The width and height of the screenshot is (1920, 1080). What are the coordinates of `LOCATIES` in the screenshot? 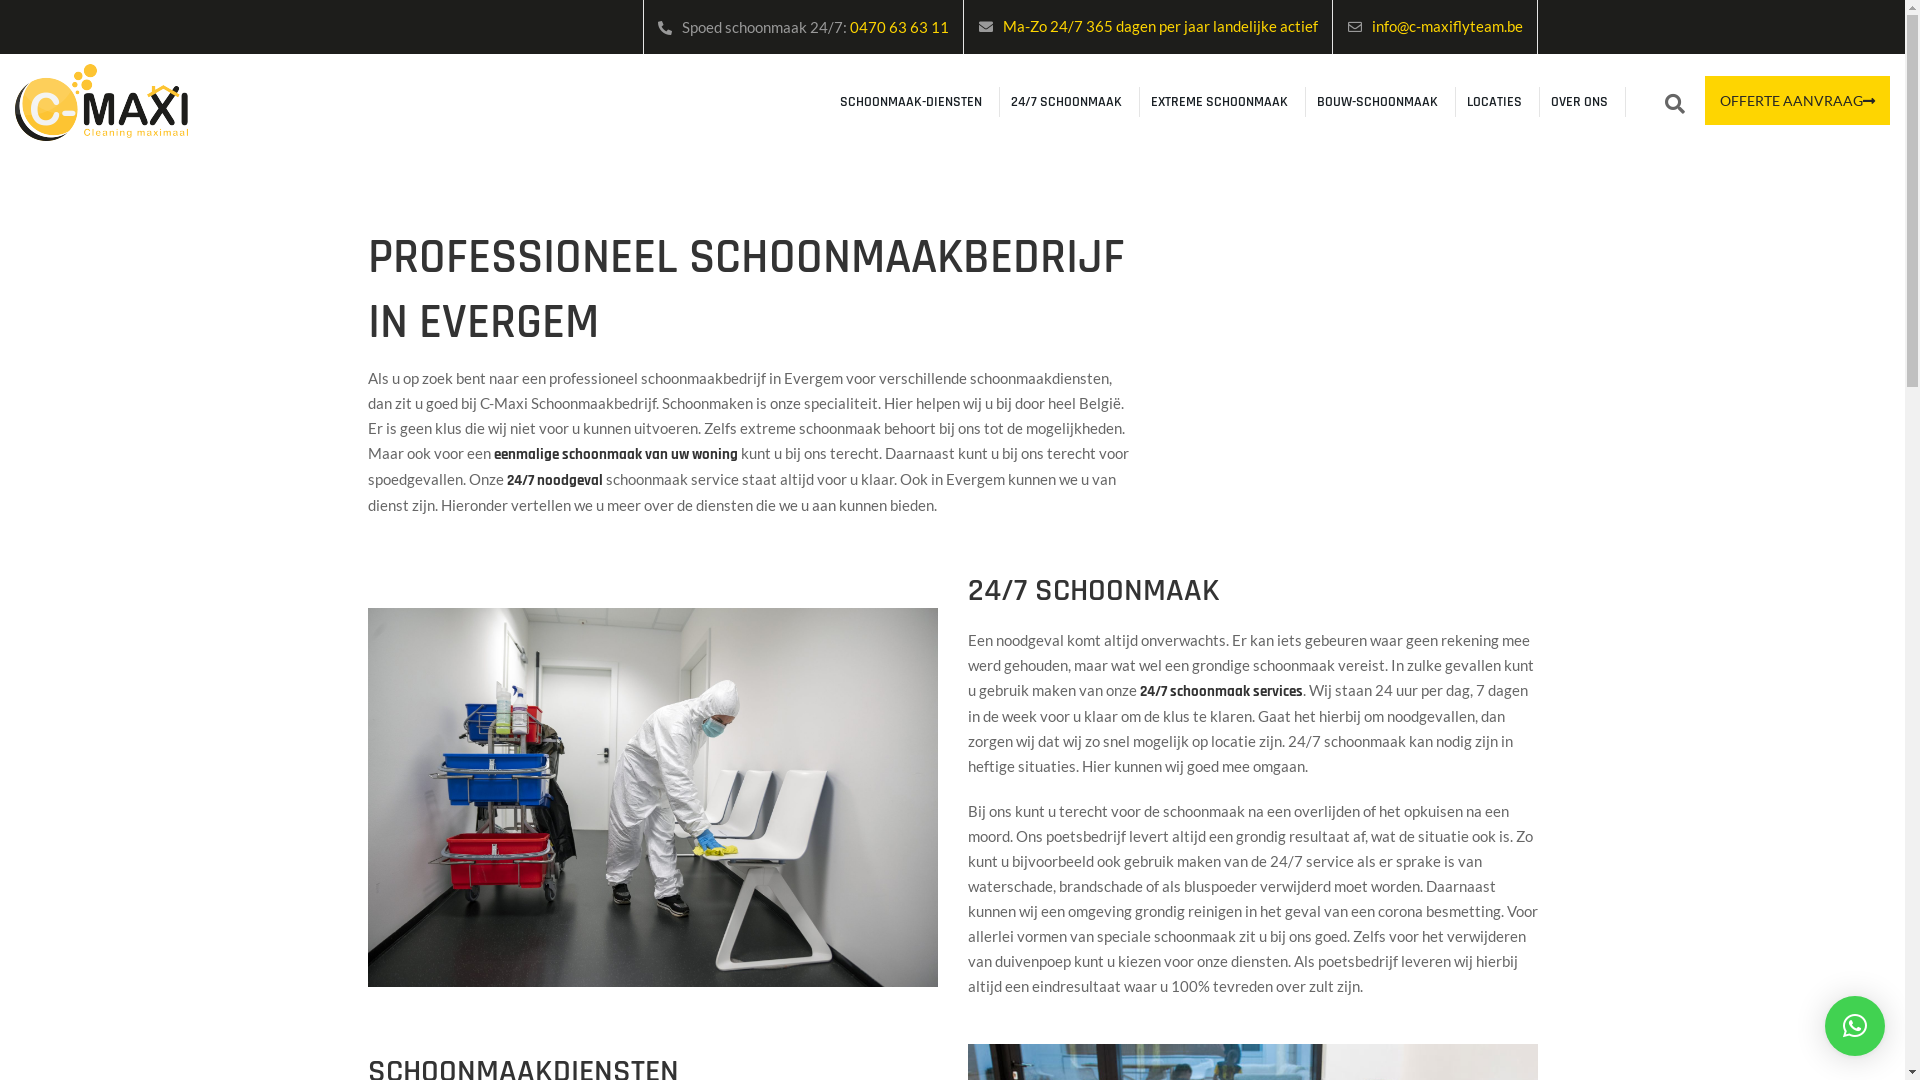 It's located at (1494, 102).